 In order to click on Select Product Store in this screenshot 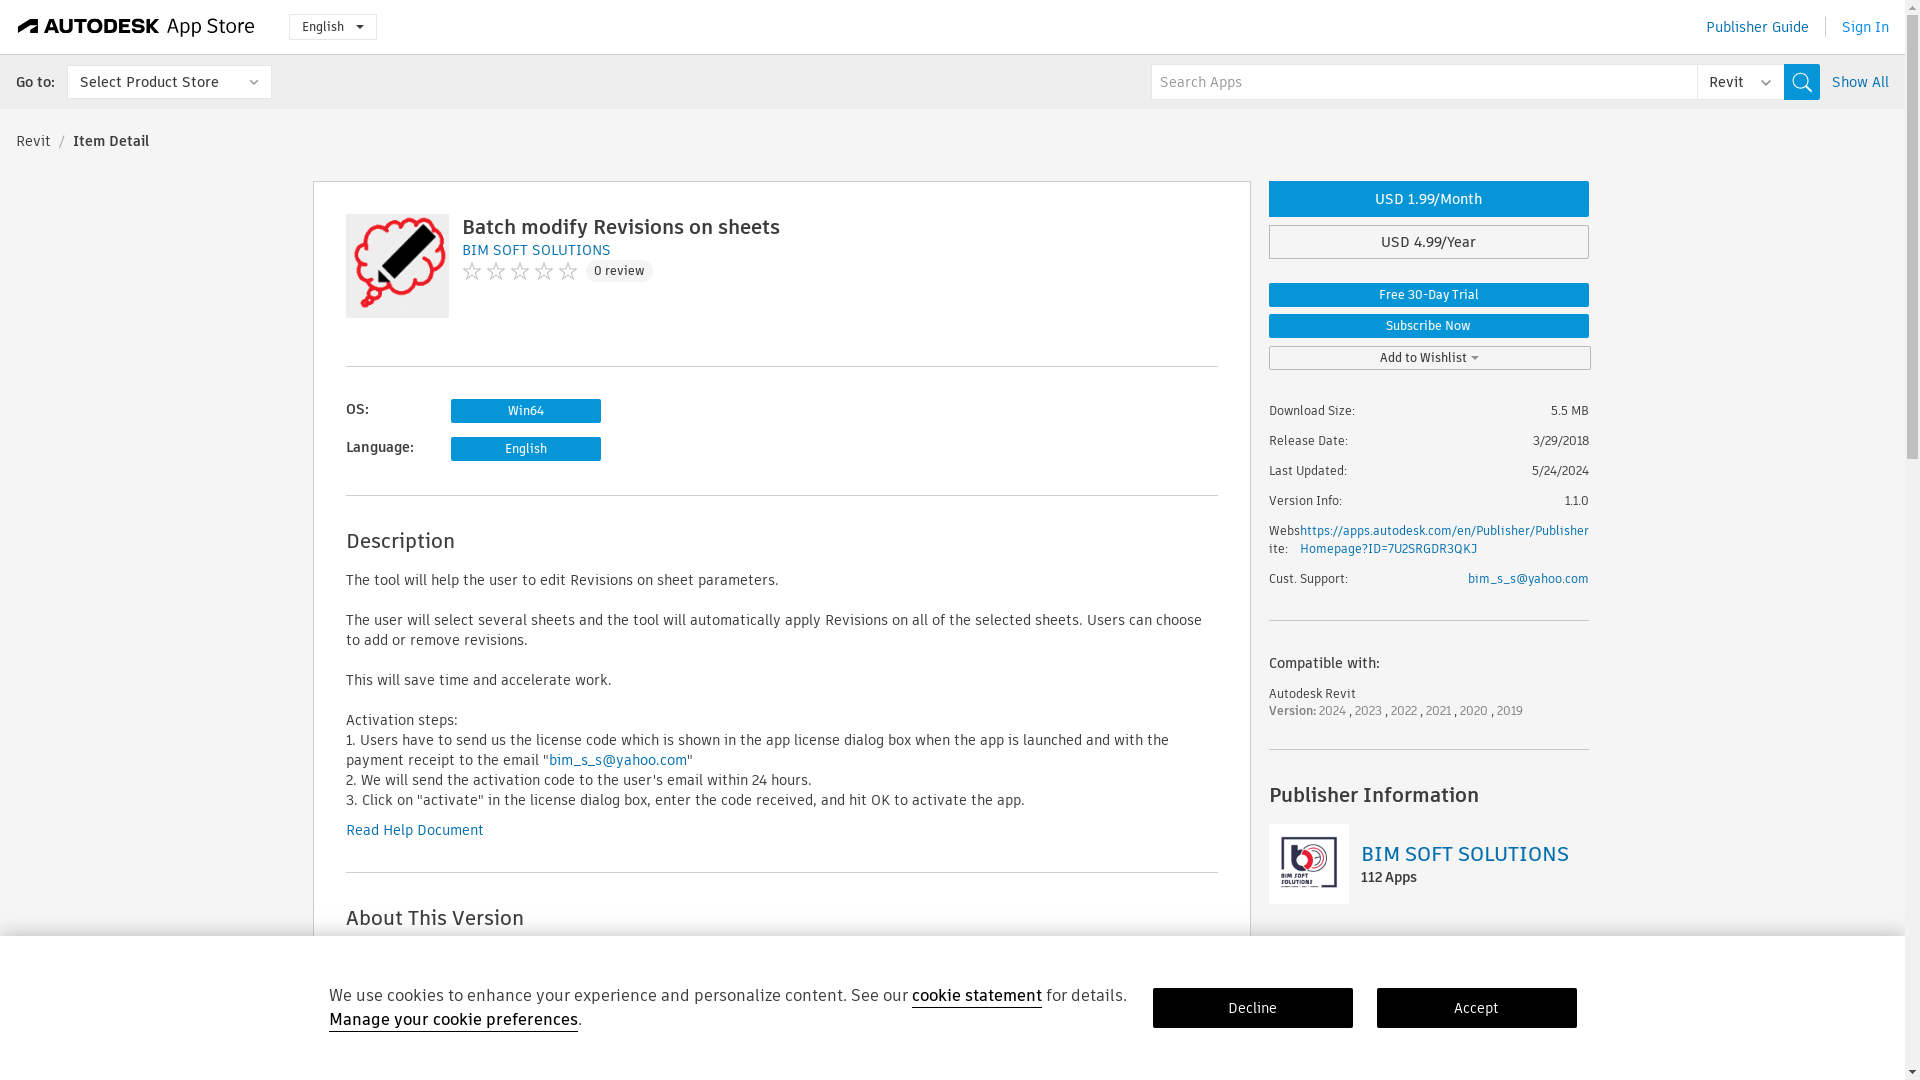, I will do `click(170, 82)`.